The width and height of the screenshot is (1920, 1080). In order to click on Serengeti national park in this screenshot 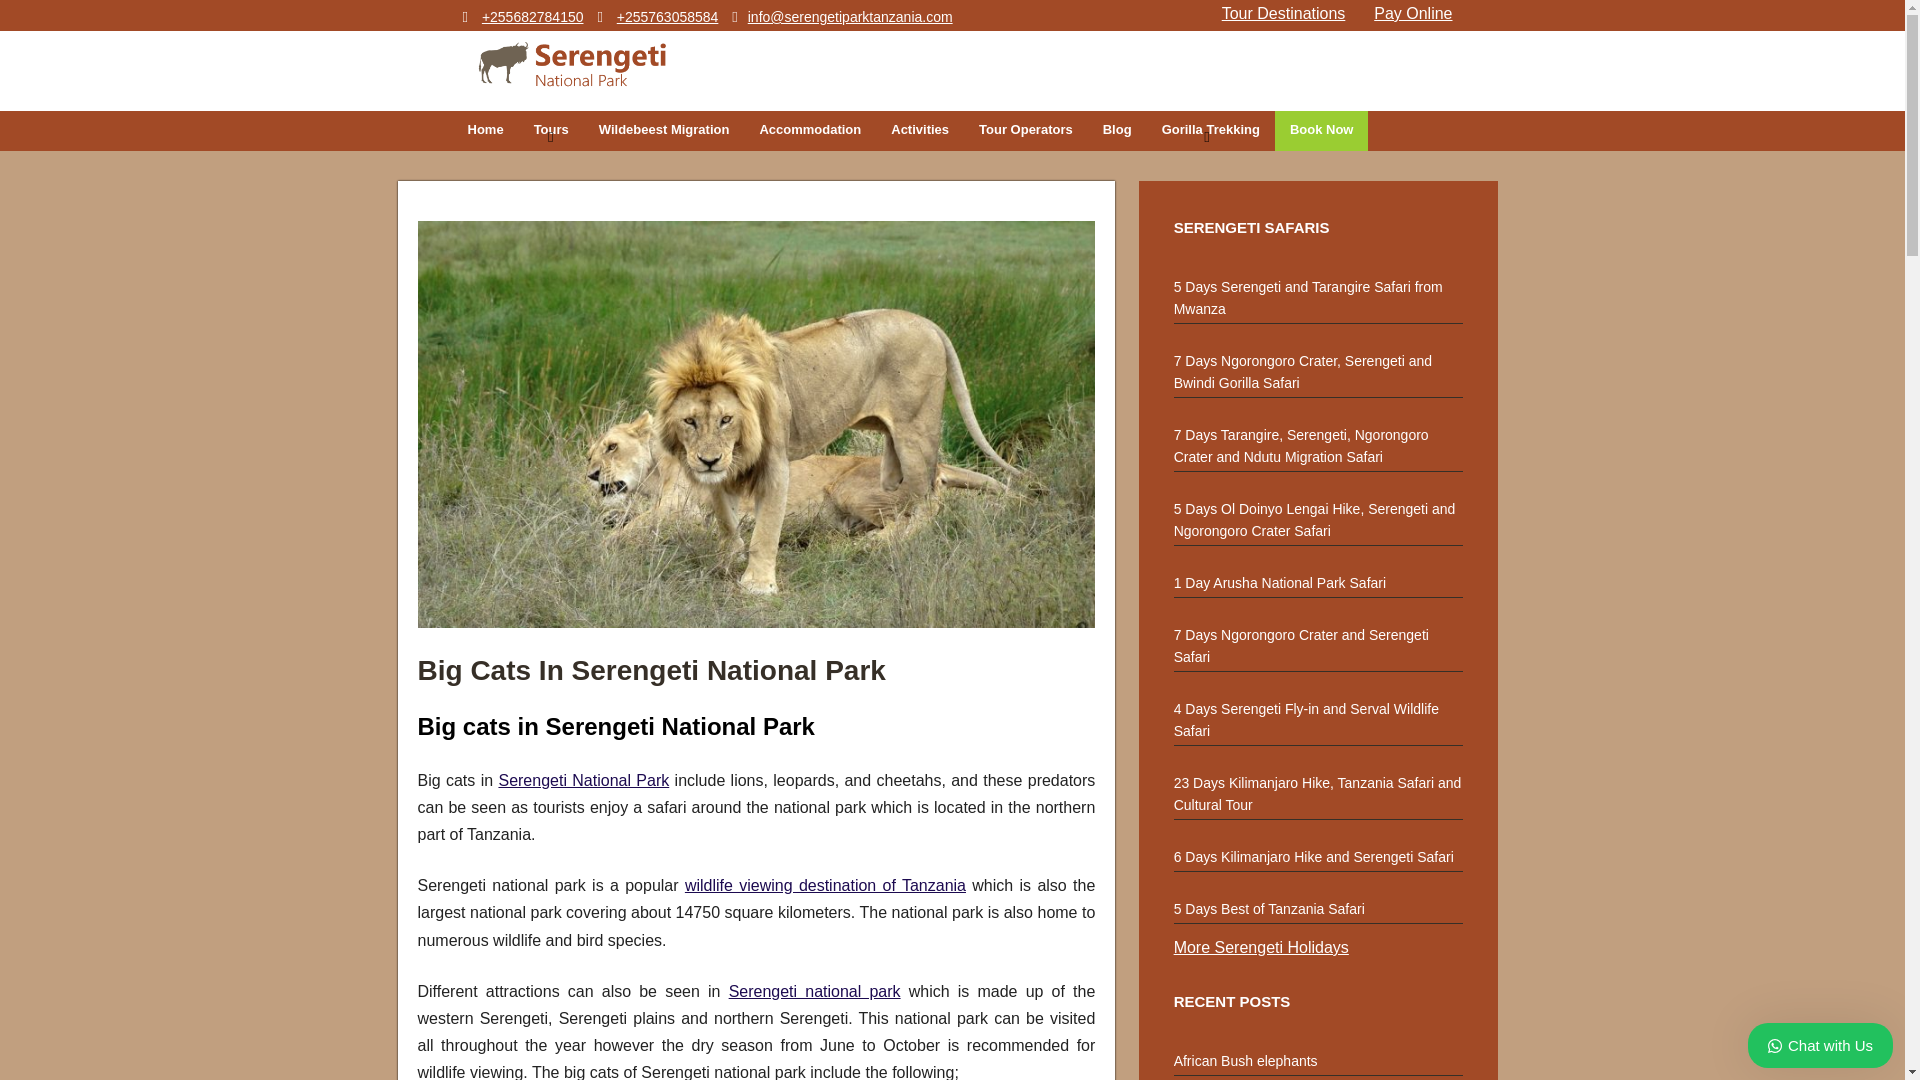, I will do `click(814, 991)`.